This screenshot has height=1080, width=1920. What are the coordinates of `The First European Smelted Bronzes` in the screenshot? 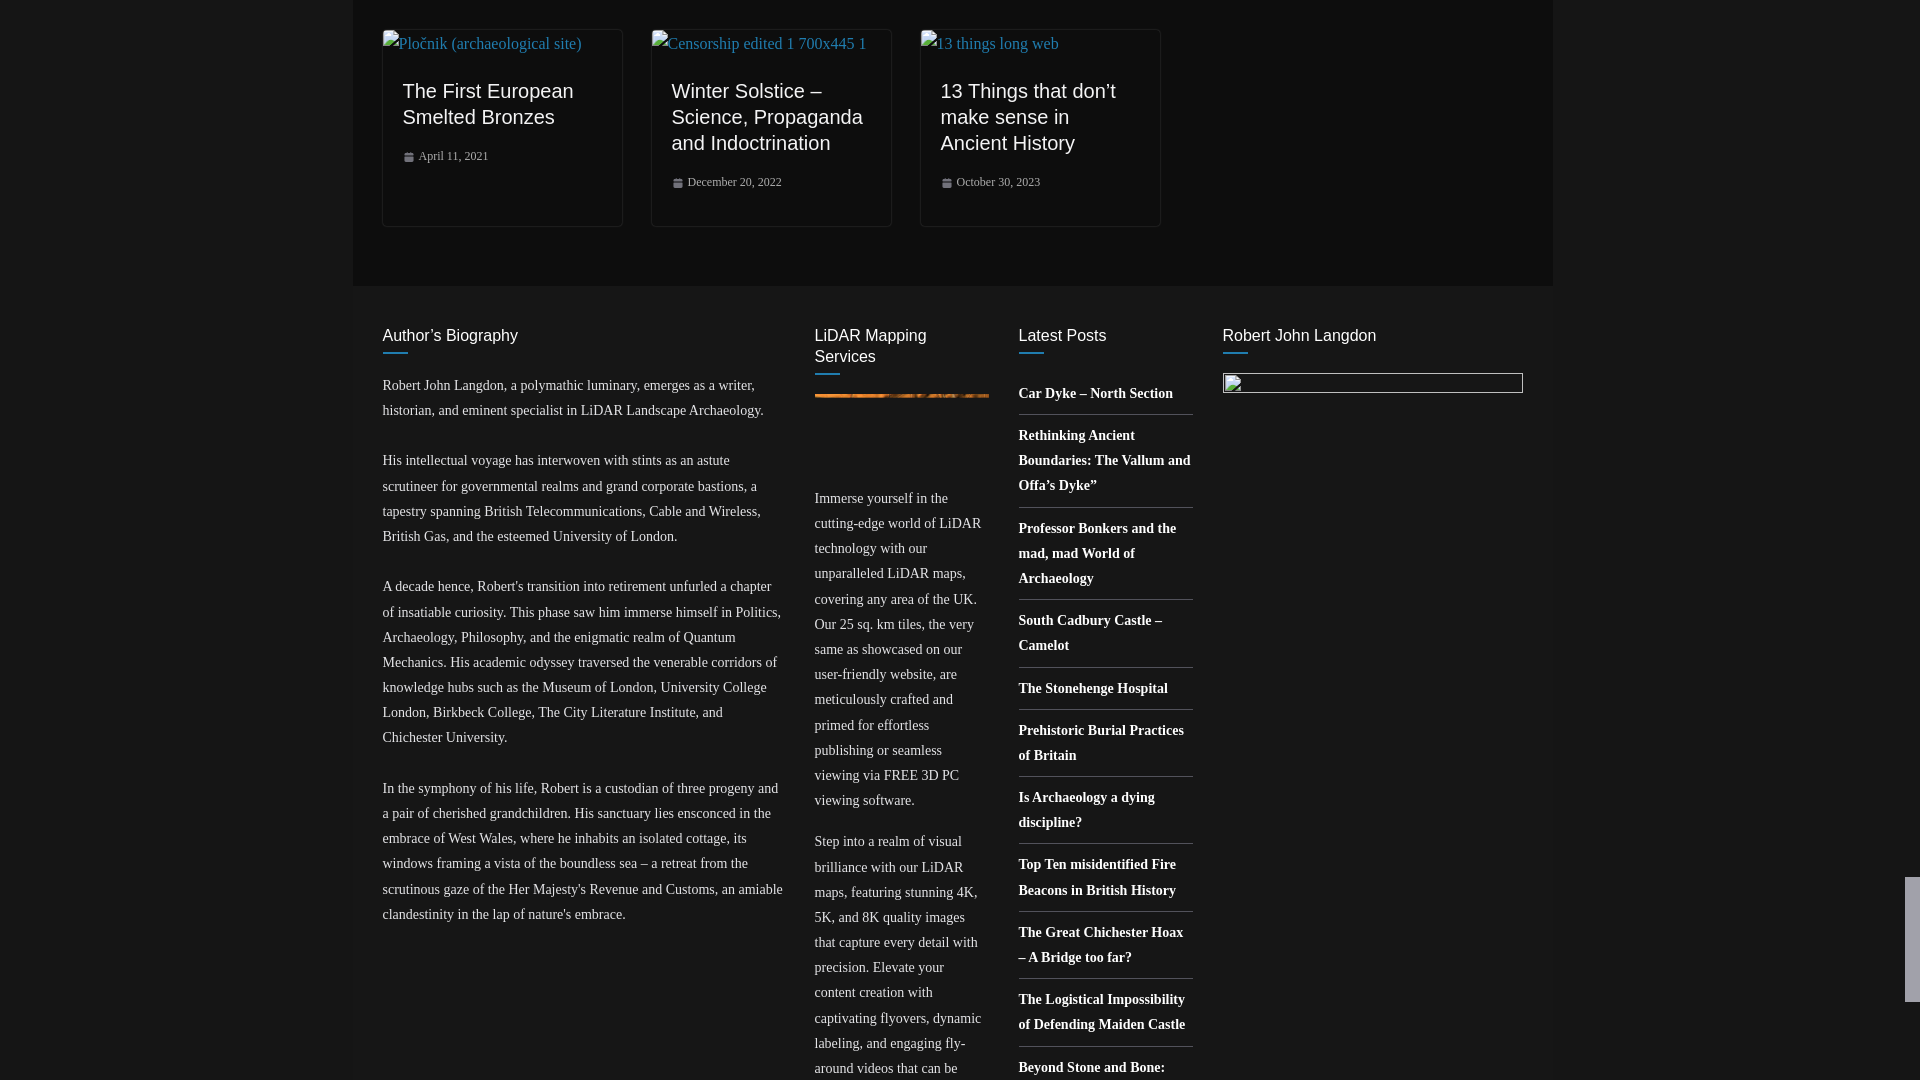 It's located at (486, 104).